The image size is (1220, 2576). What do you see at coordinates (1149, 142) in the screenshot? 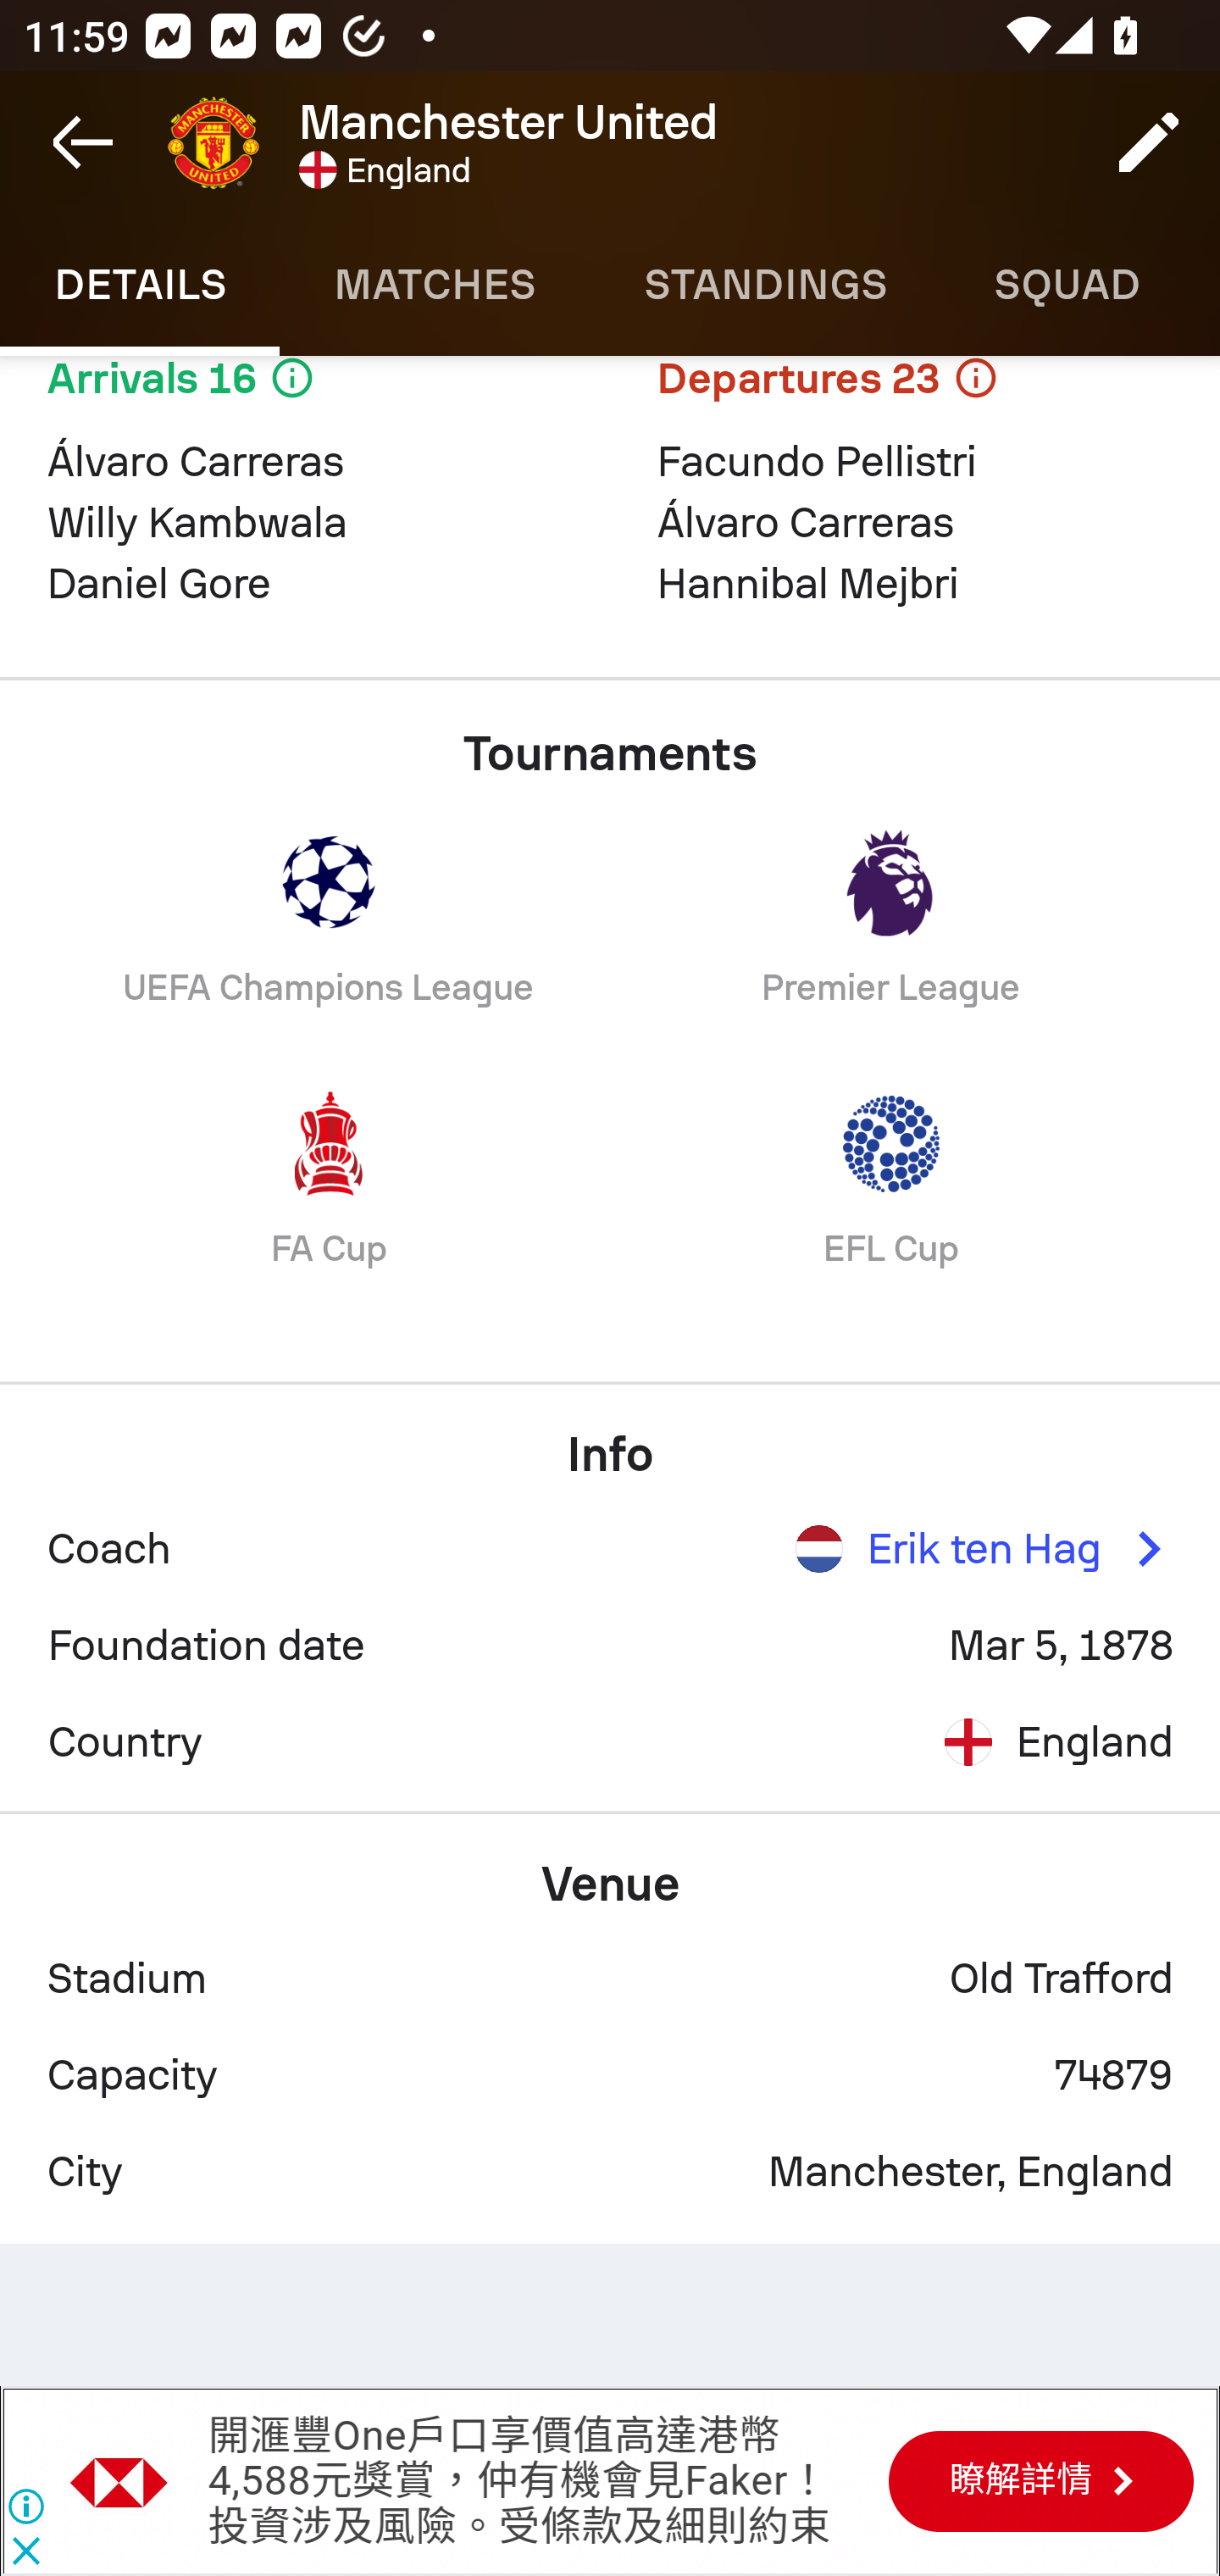
I see `Edit` at bounding box center [1149, 142].